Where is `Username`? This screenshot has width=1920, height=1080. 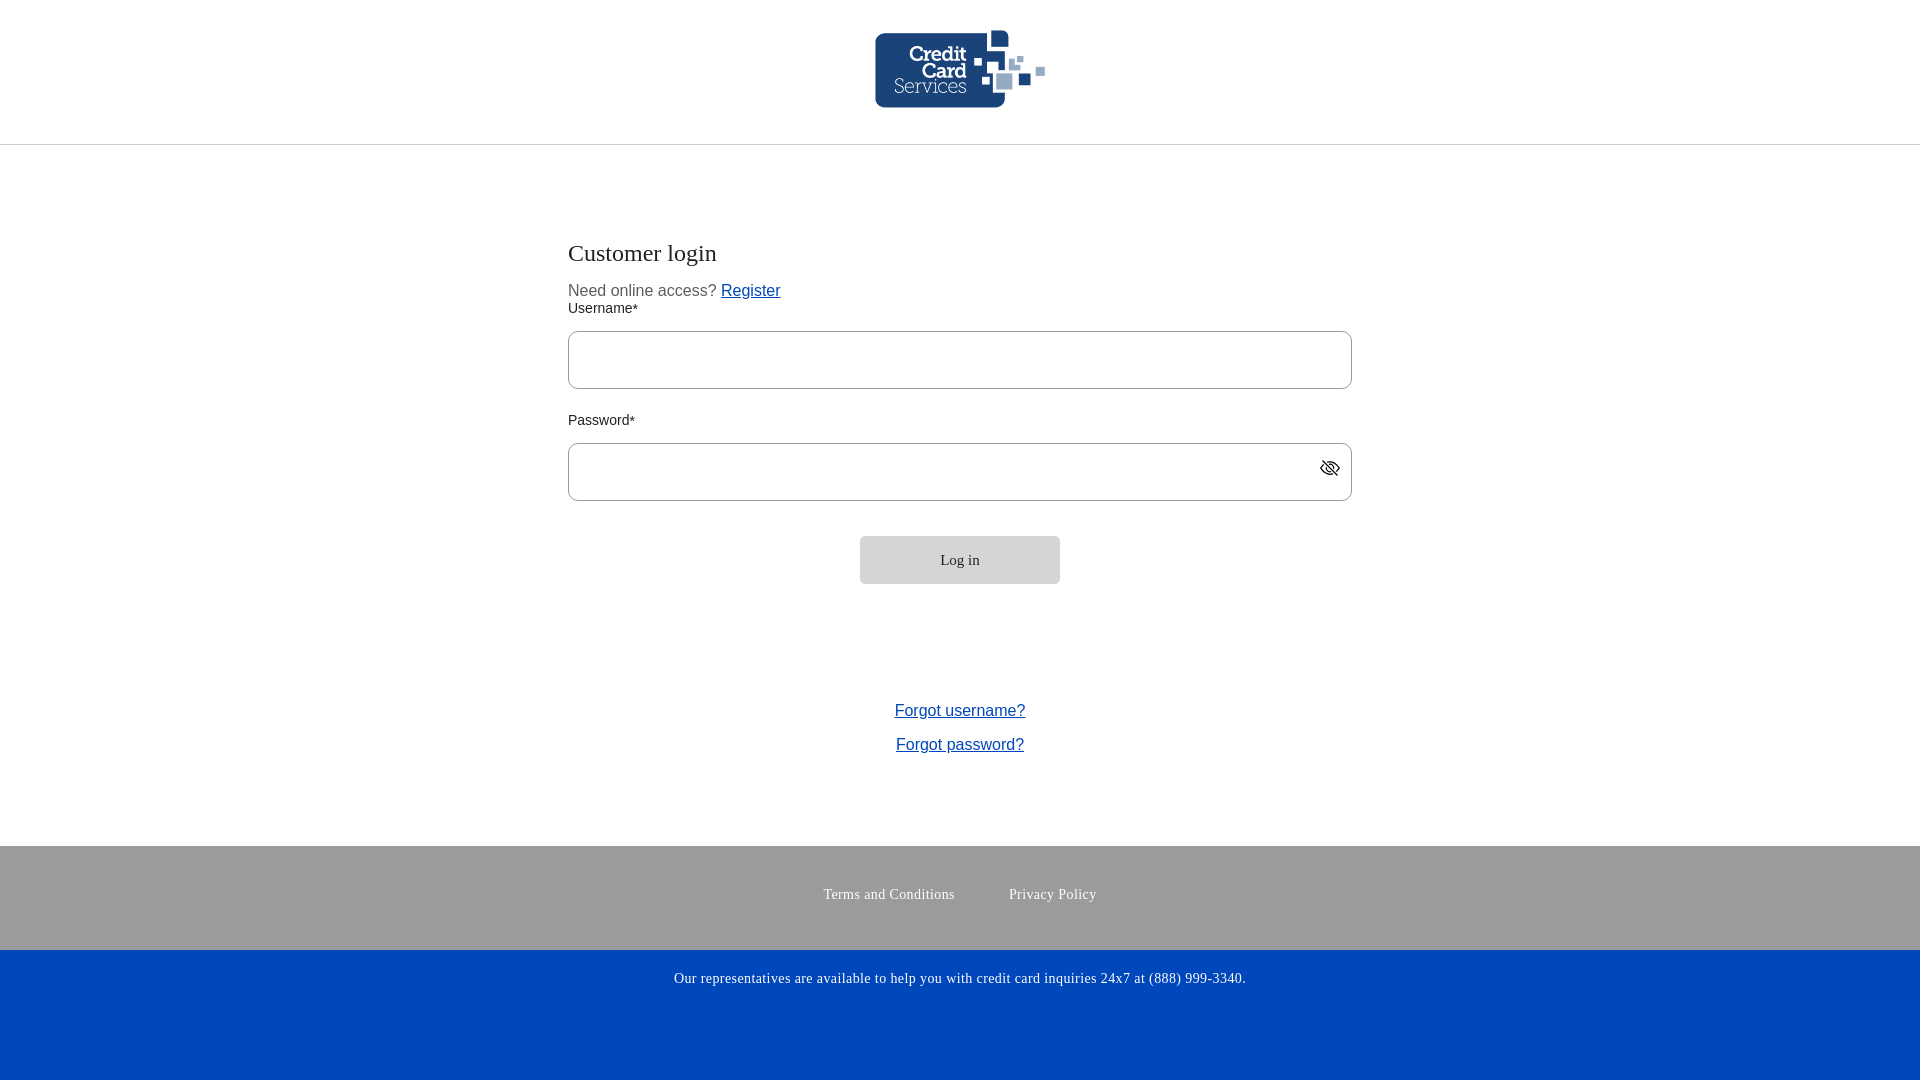 Username is located at coordinates (960, 360).